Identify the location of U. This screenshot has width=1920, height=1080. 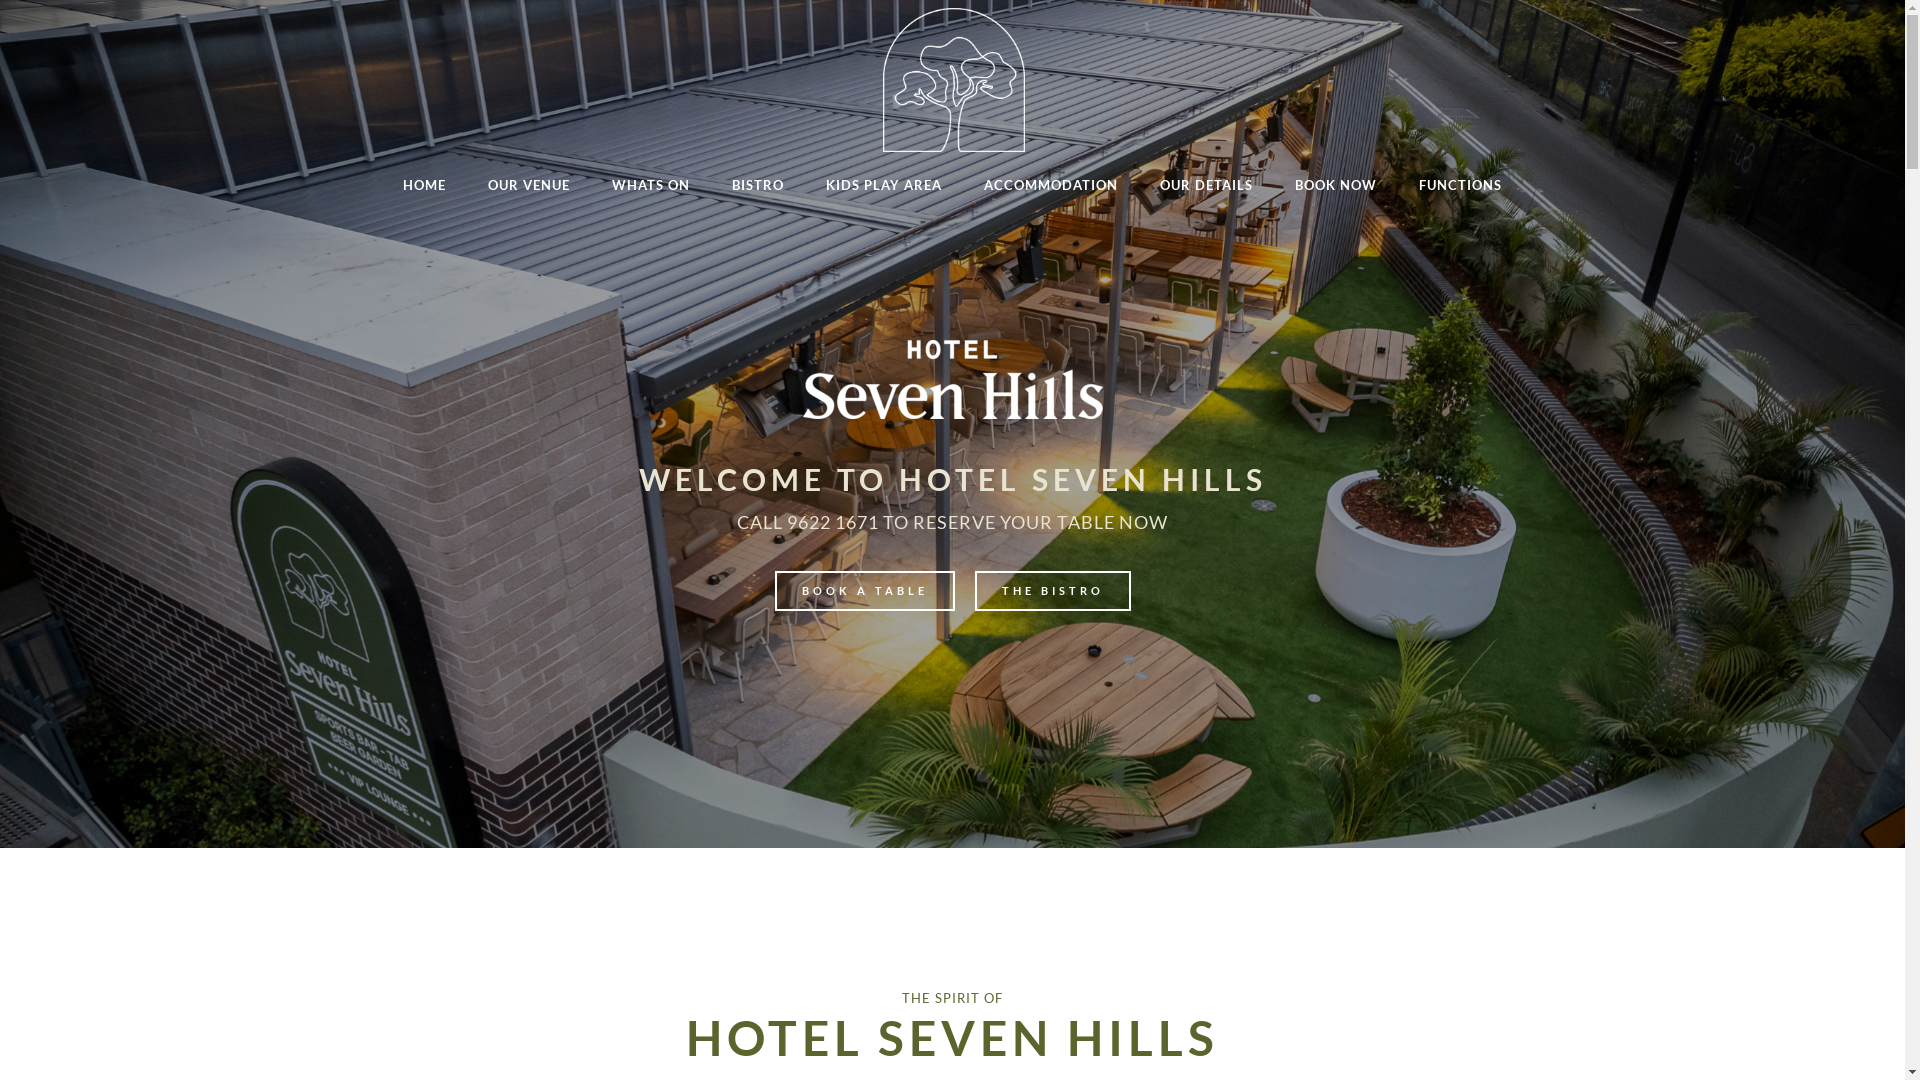
(1302, 543).